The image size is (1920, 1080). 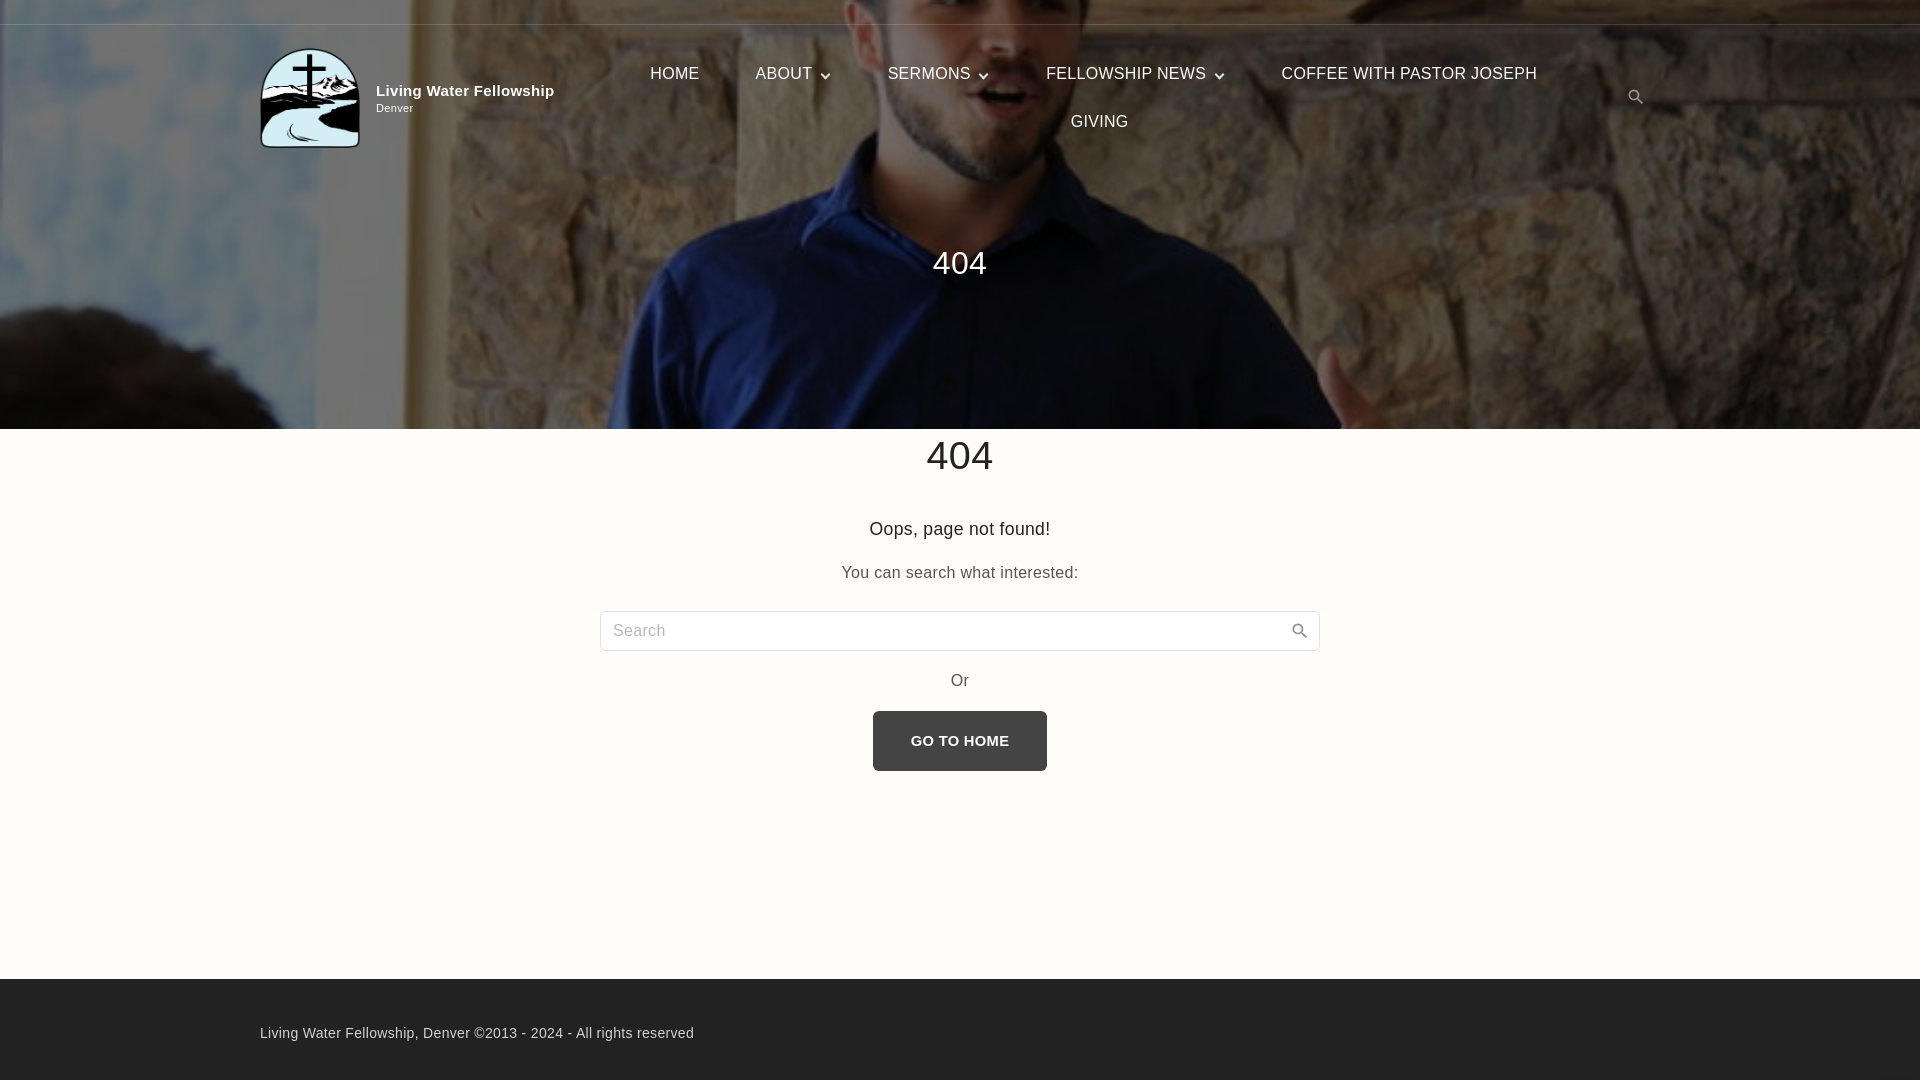 I want to click on GIVING, so click(x=785, y=74).